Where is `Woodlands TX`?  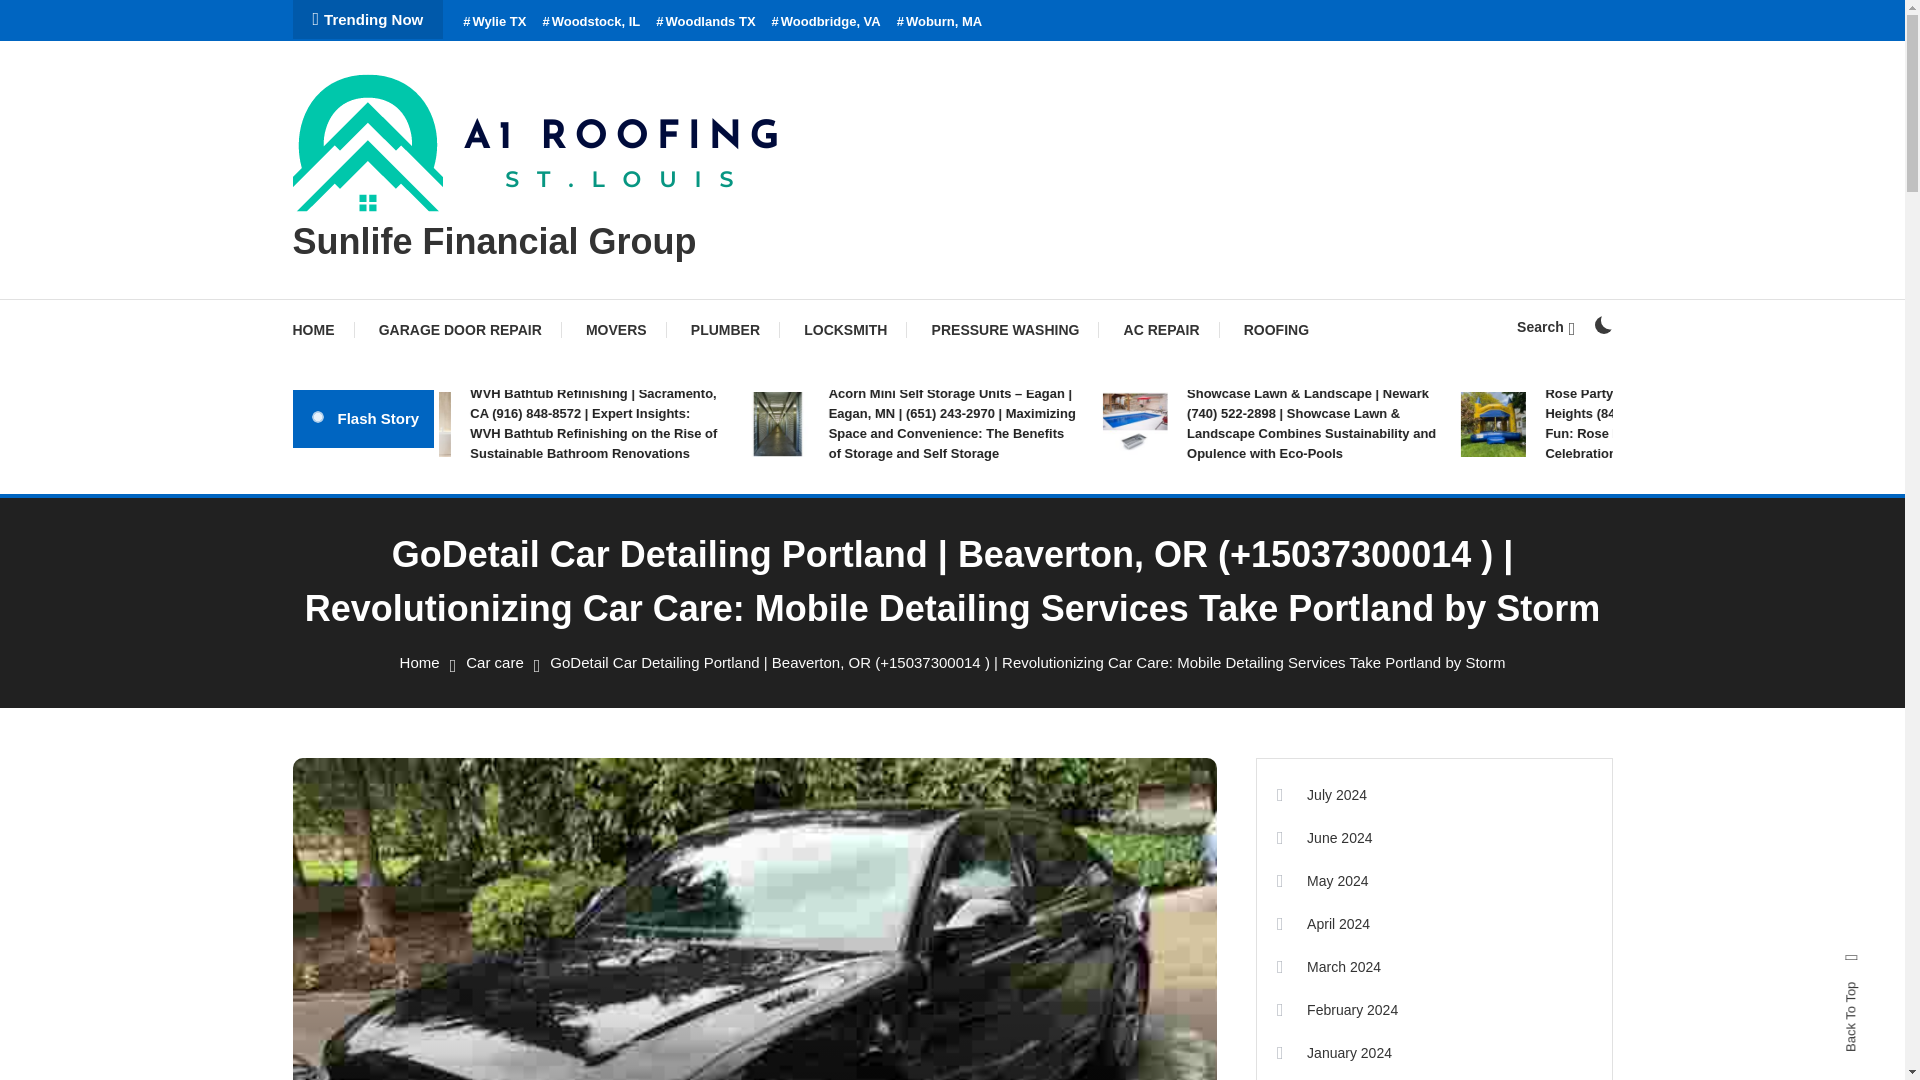 Woodlands TX is located at coordinates (705, 22).